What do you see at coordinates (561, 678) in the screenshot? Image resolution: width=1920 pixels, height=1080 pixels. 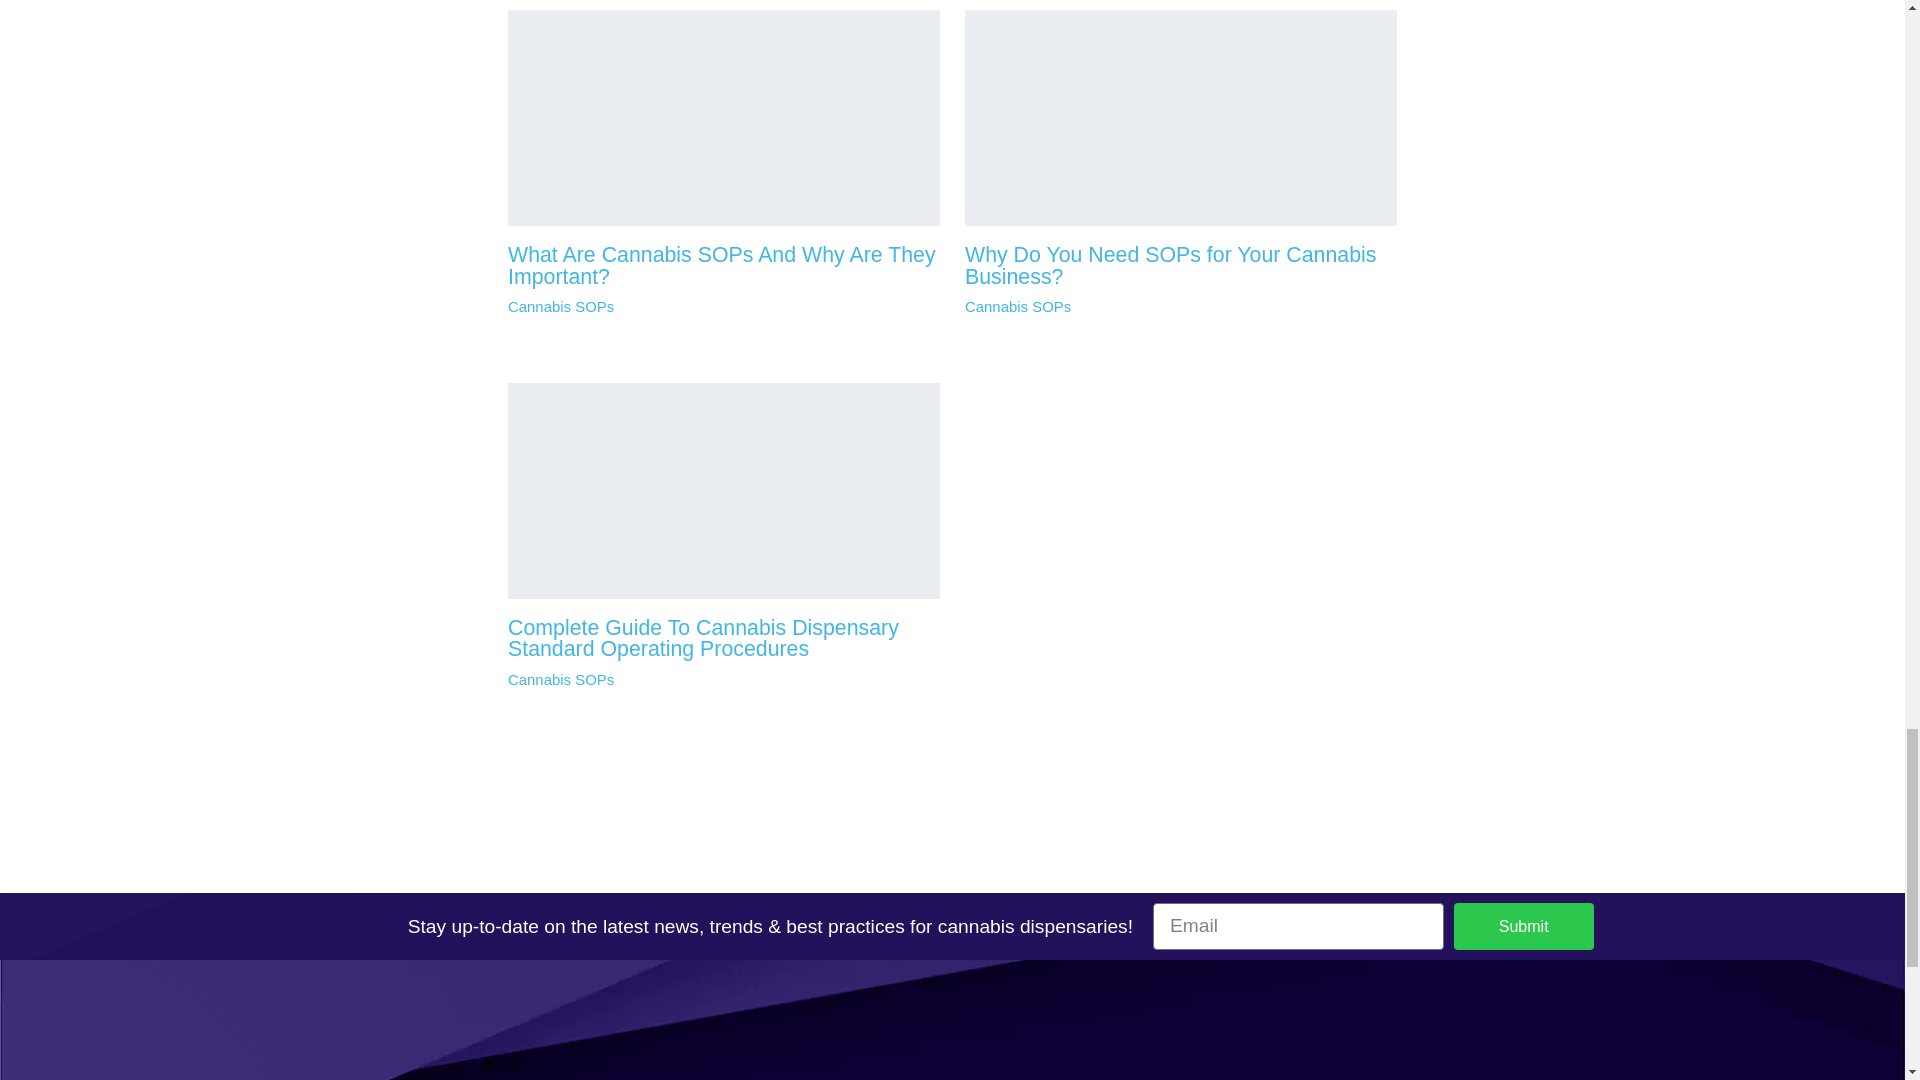 I see `Cannabis SOPs` at bounding box center [561, 678].